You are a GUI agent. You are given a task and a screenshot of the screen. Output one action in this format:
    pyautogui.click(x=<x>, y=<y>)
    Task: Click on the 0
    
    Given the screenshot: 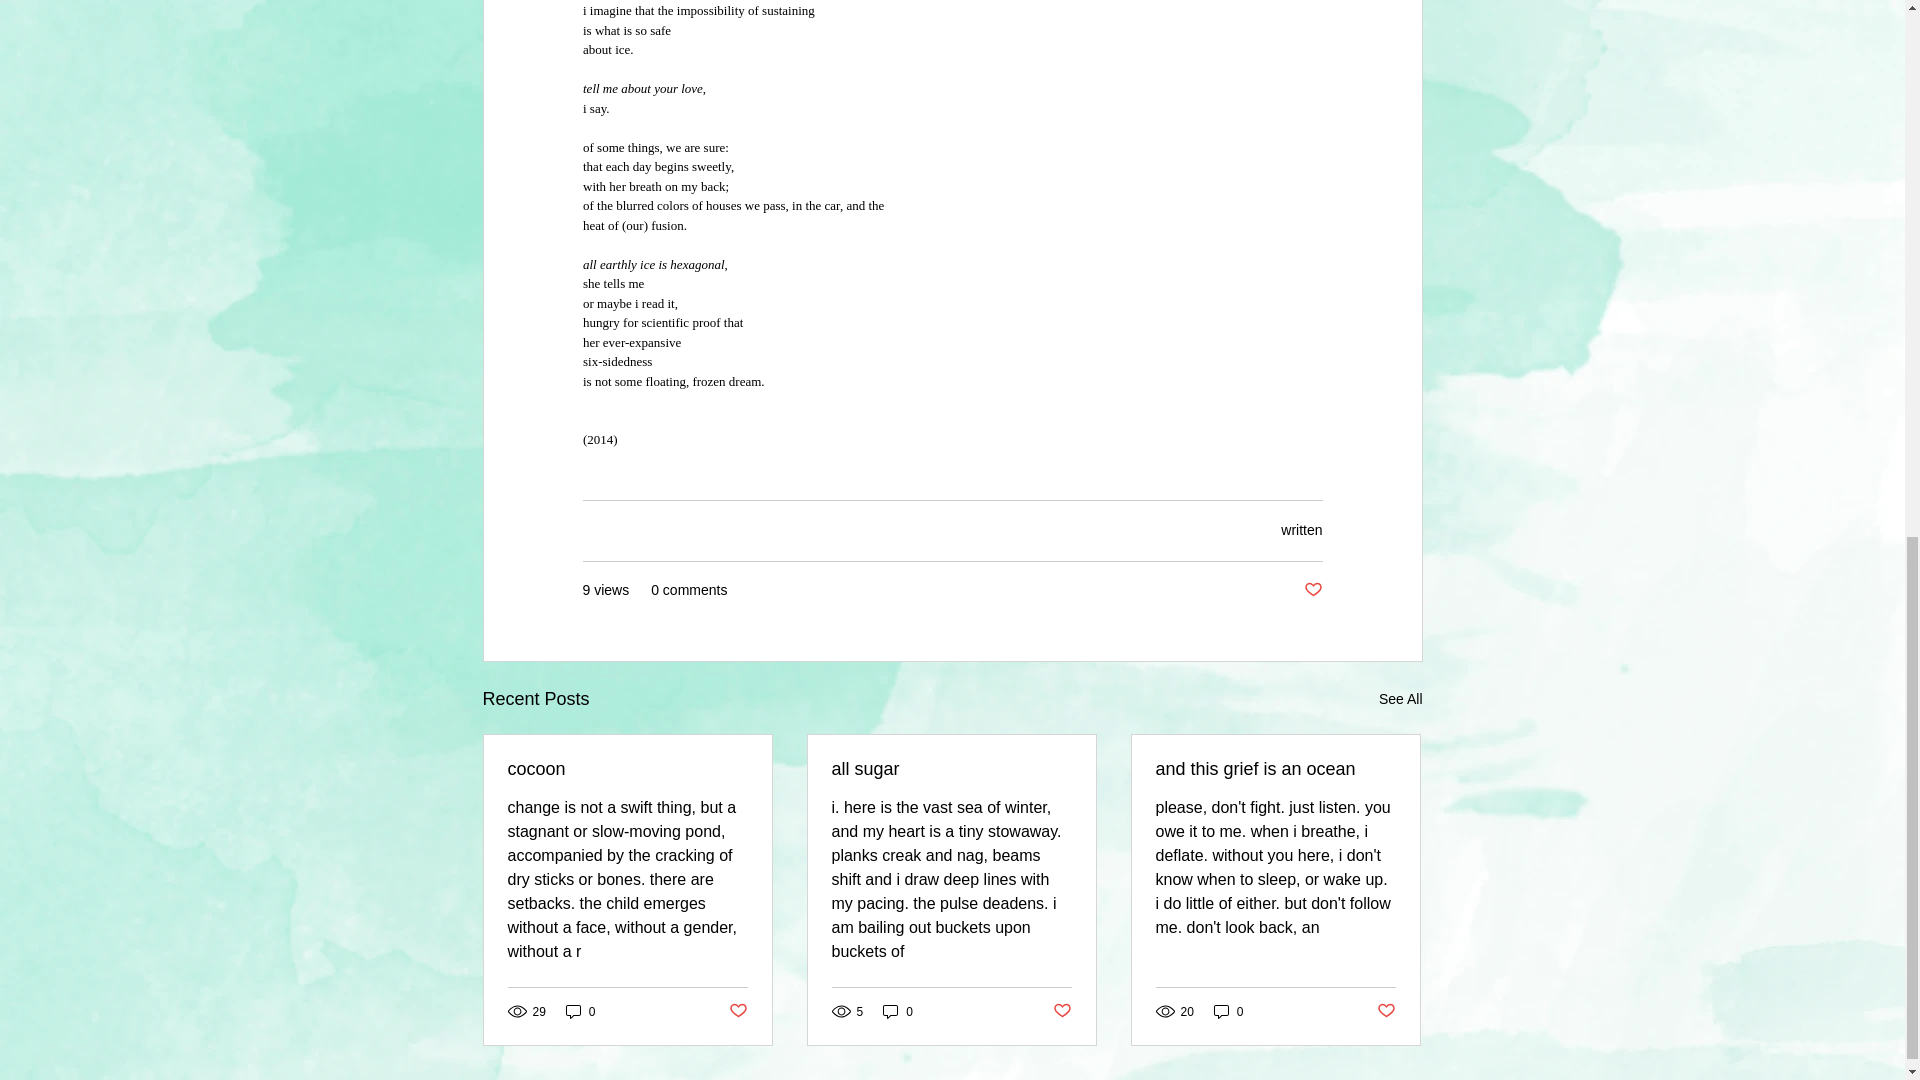 What is the action you would take?
    pyautogui.click(x=1228, y=1011)
    